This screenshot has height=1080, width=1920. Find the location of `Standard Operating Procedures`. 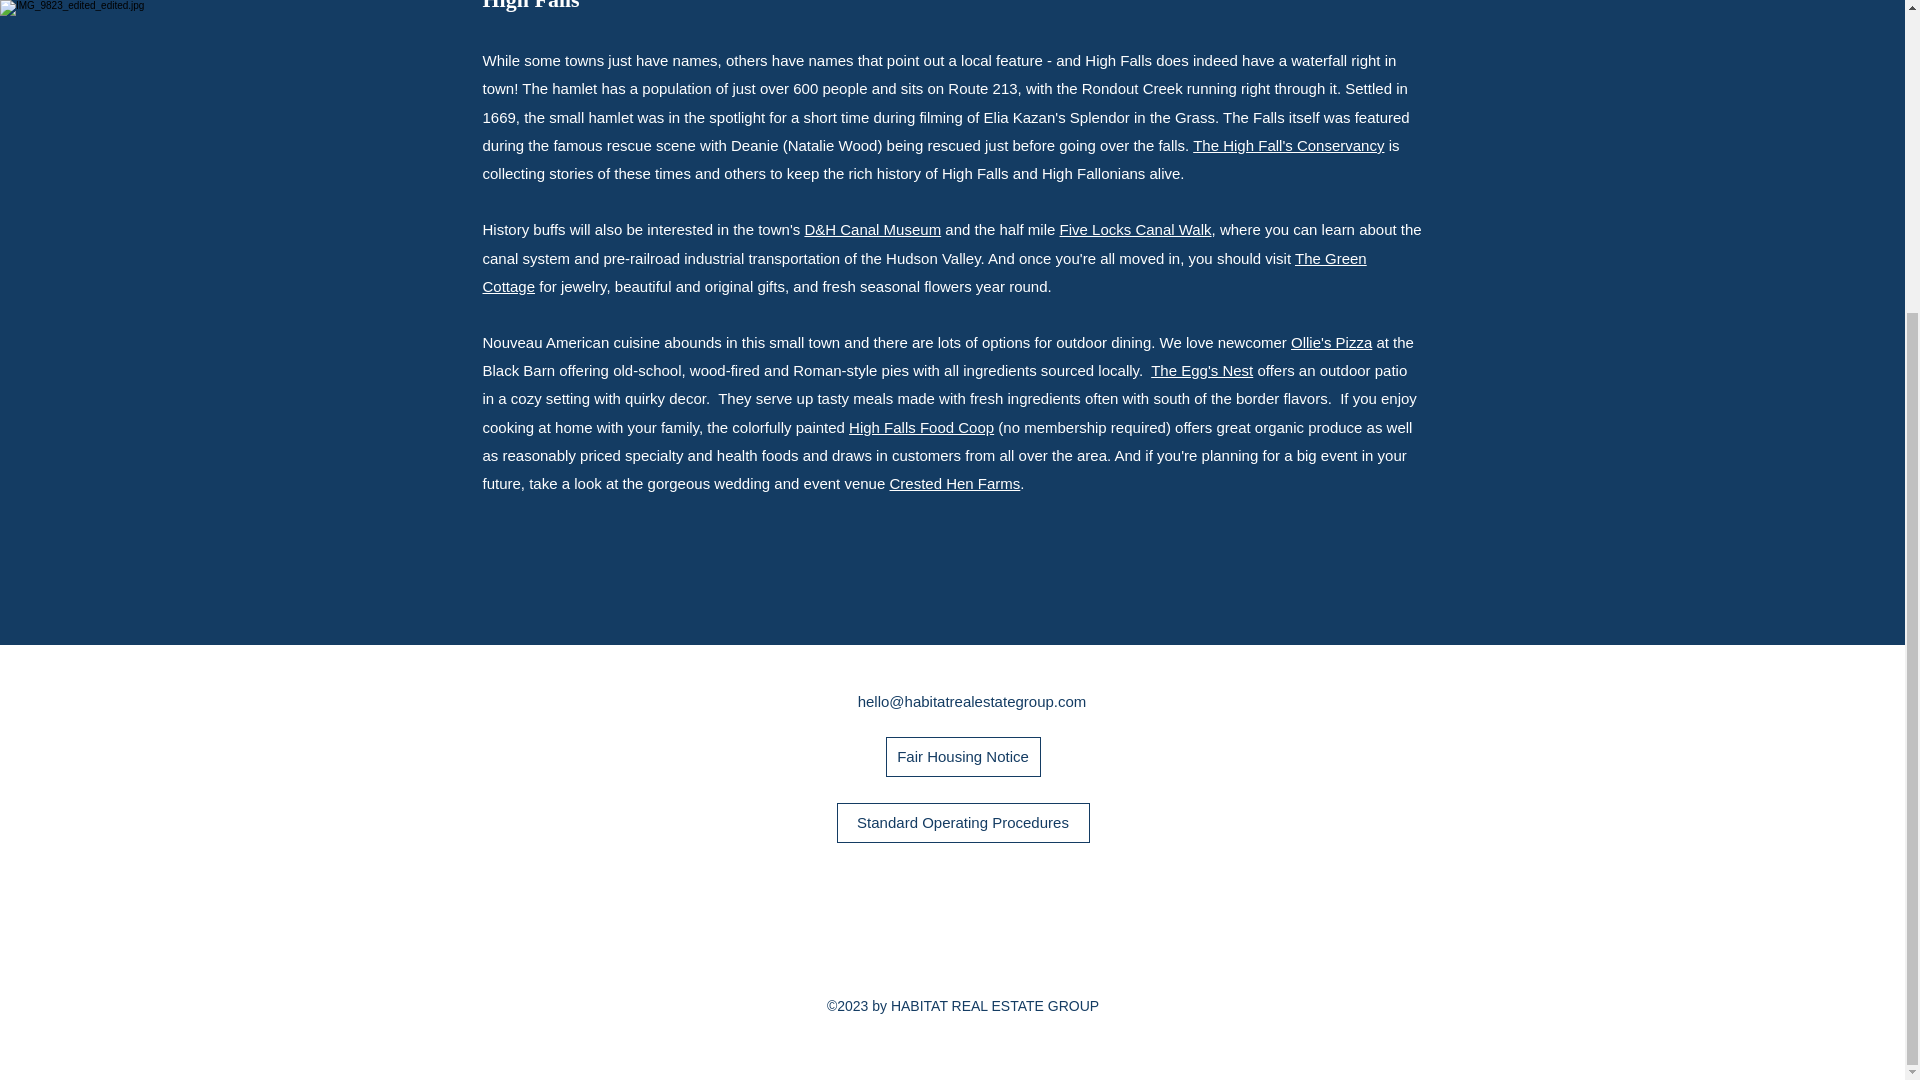

Standard Operating Procedures is located at coordinates (962, 823).